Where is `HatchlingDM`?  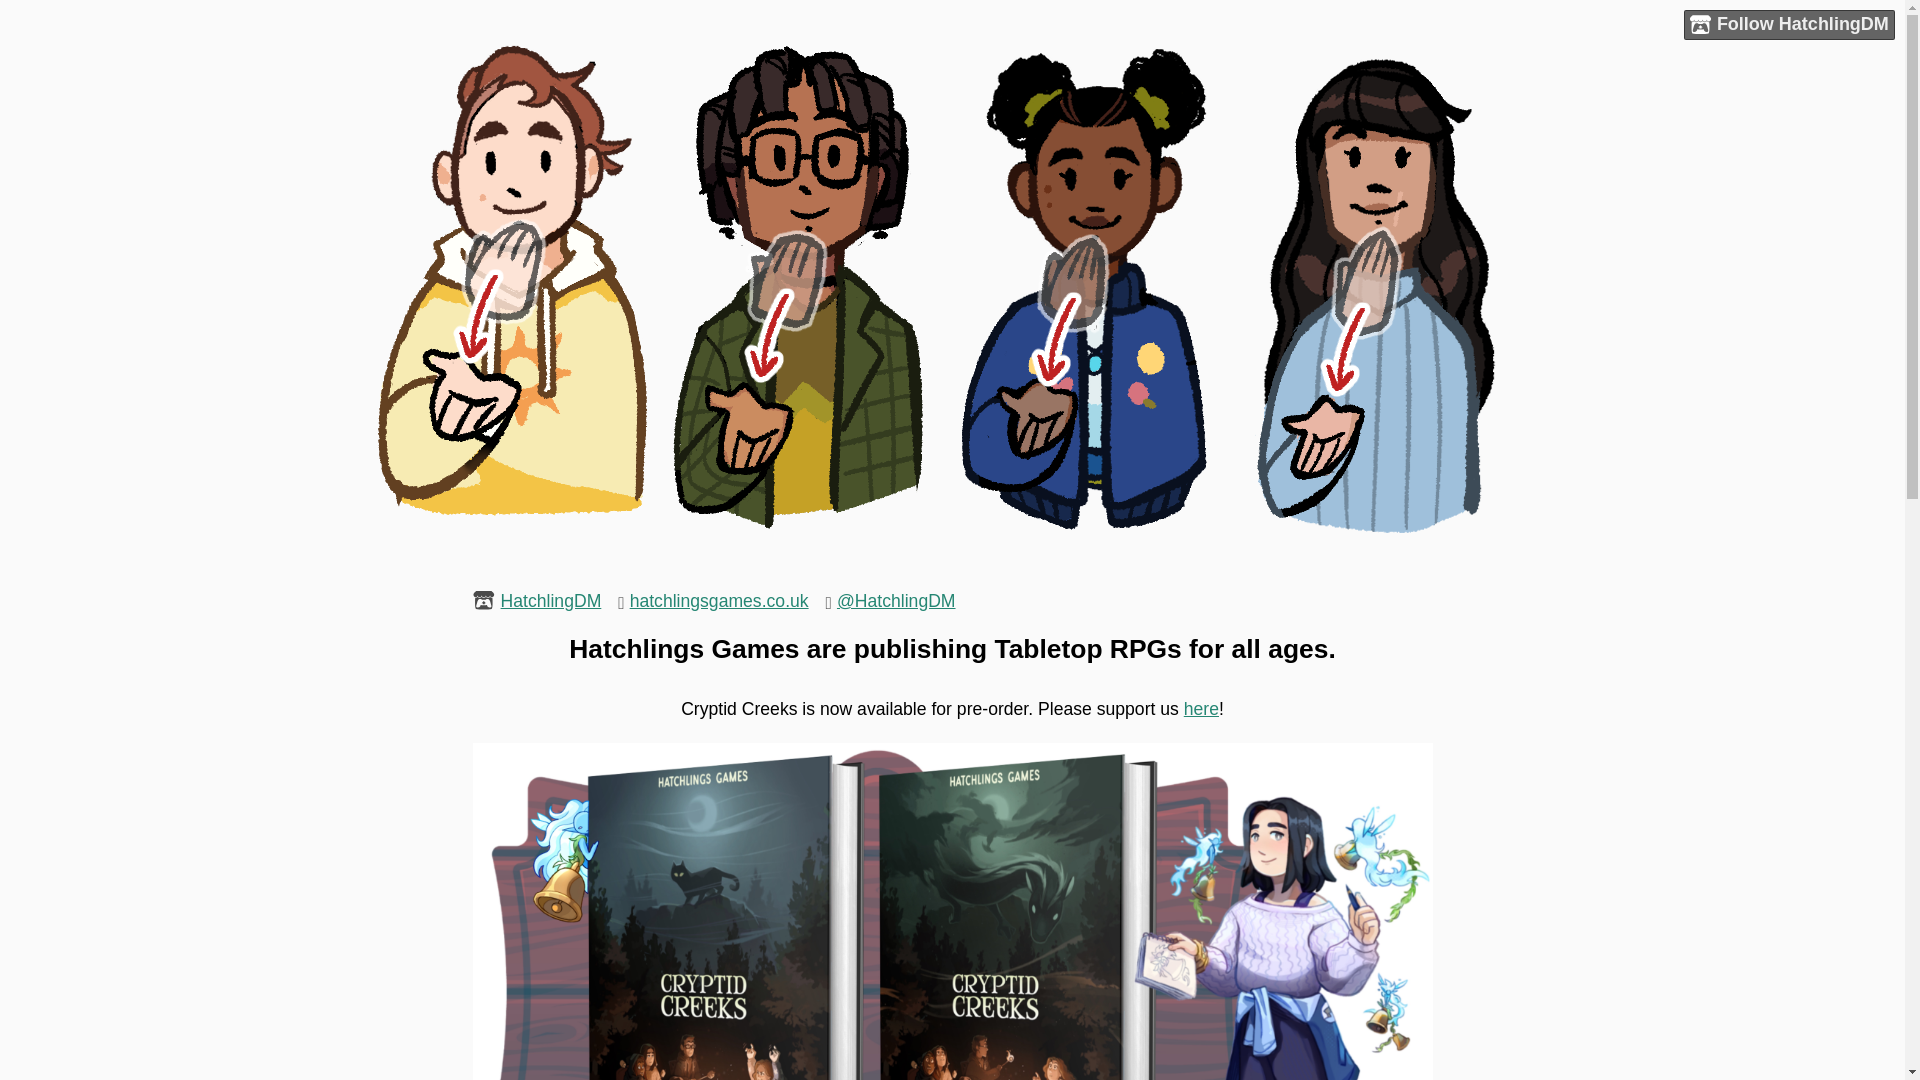 HatchlingDM is located at coordinates (552, 600).